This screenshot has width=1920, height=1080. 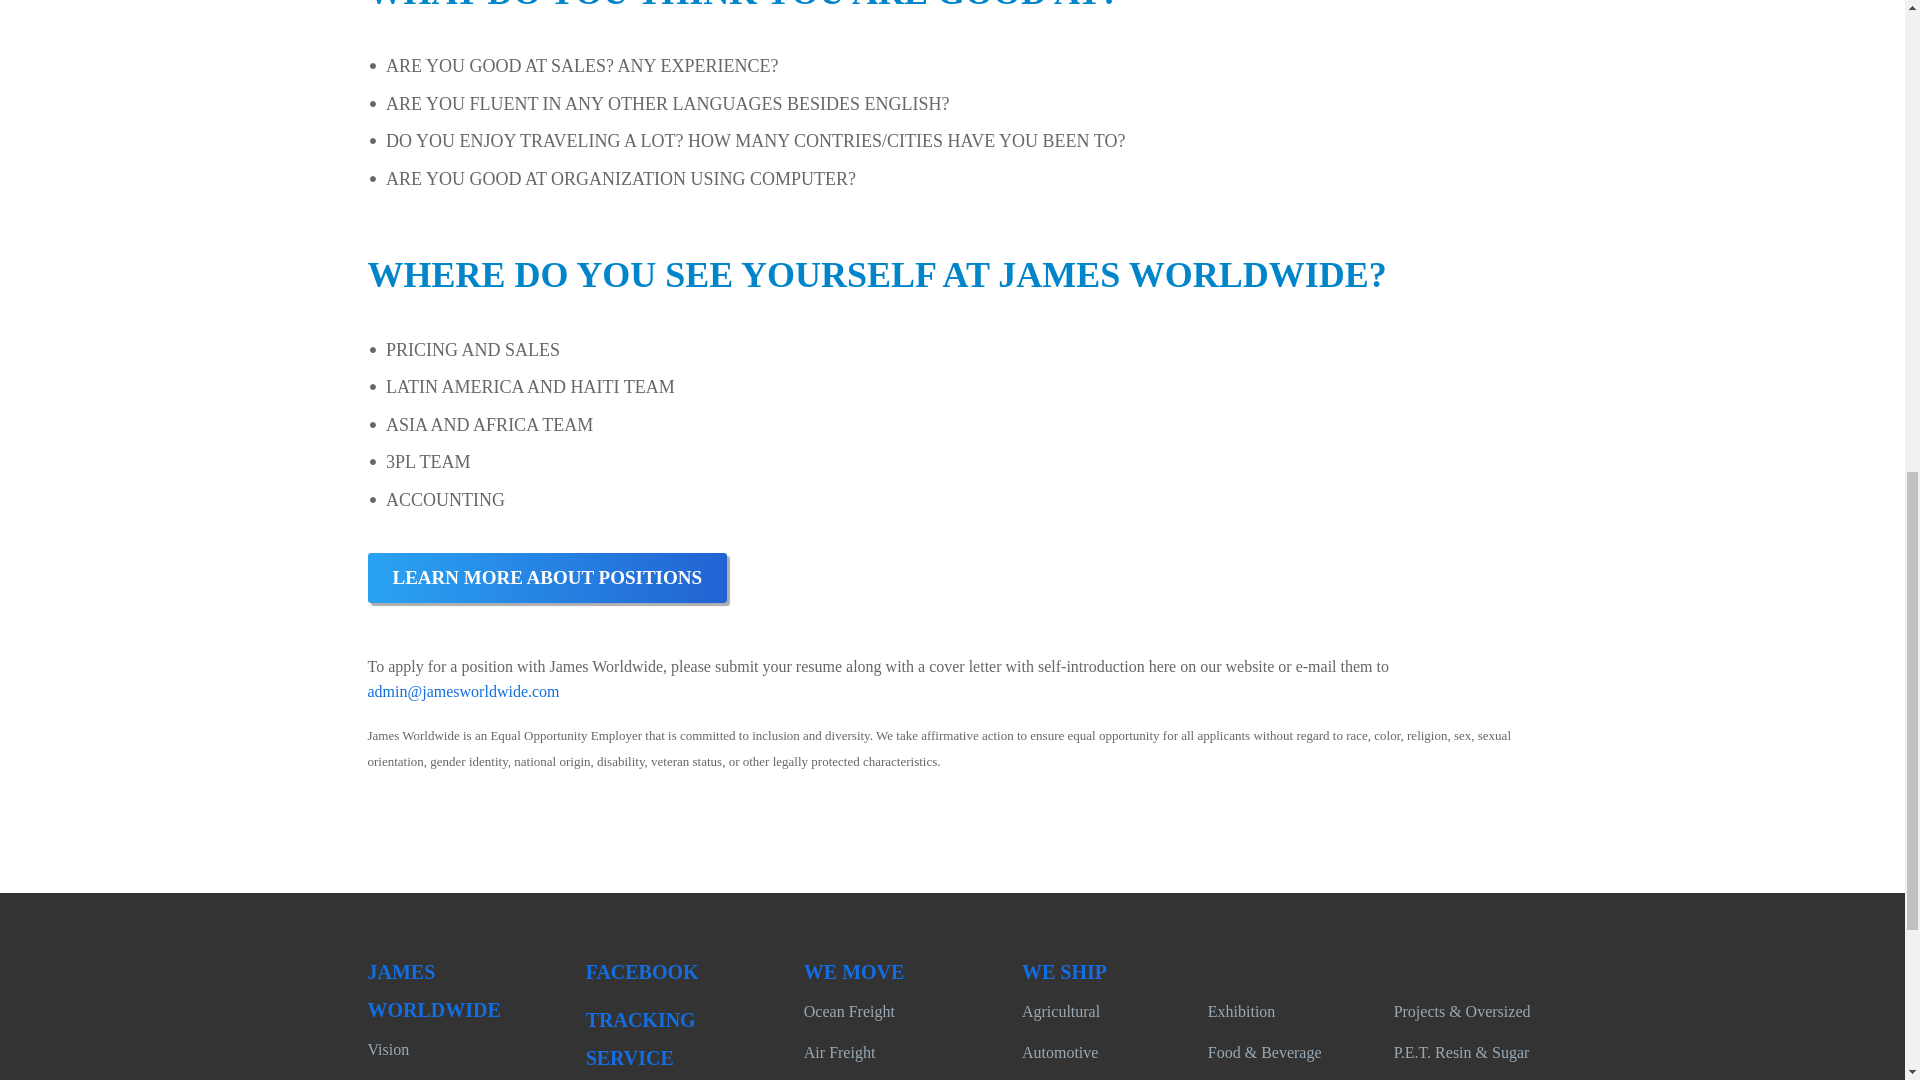 I want to click on JAMES WORLDWIDE, so click(x=434, y=990).